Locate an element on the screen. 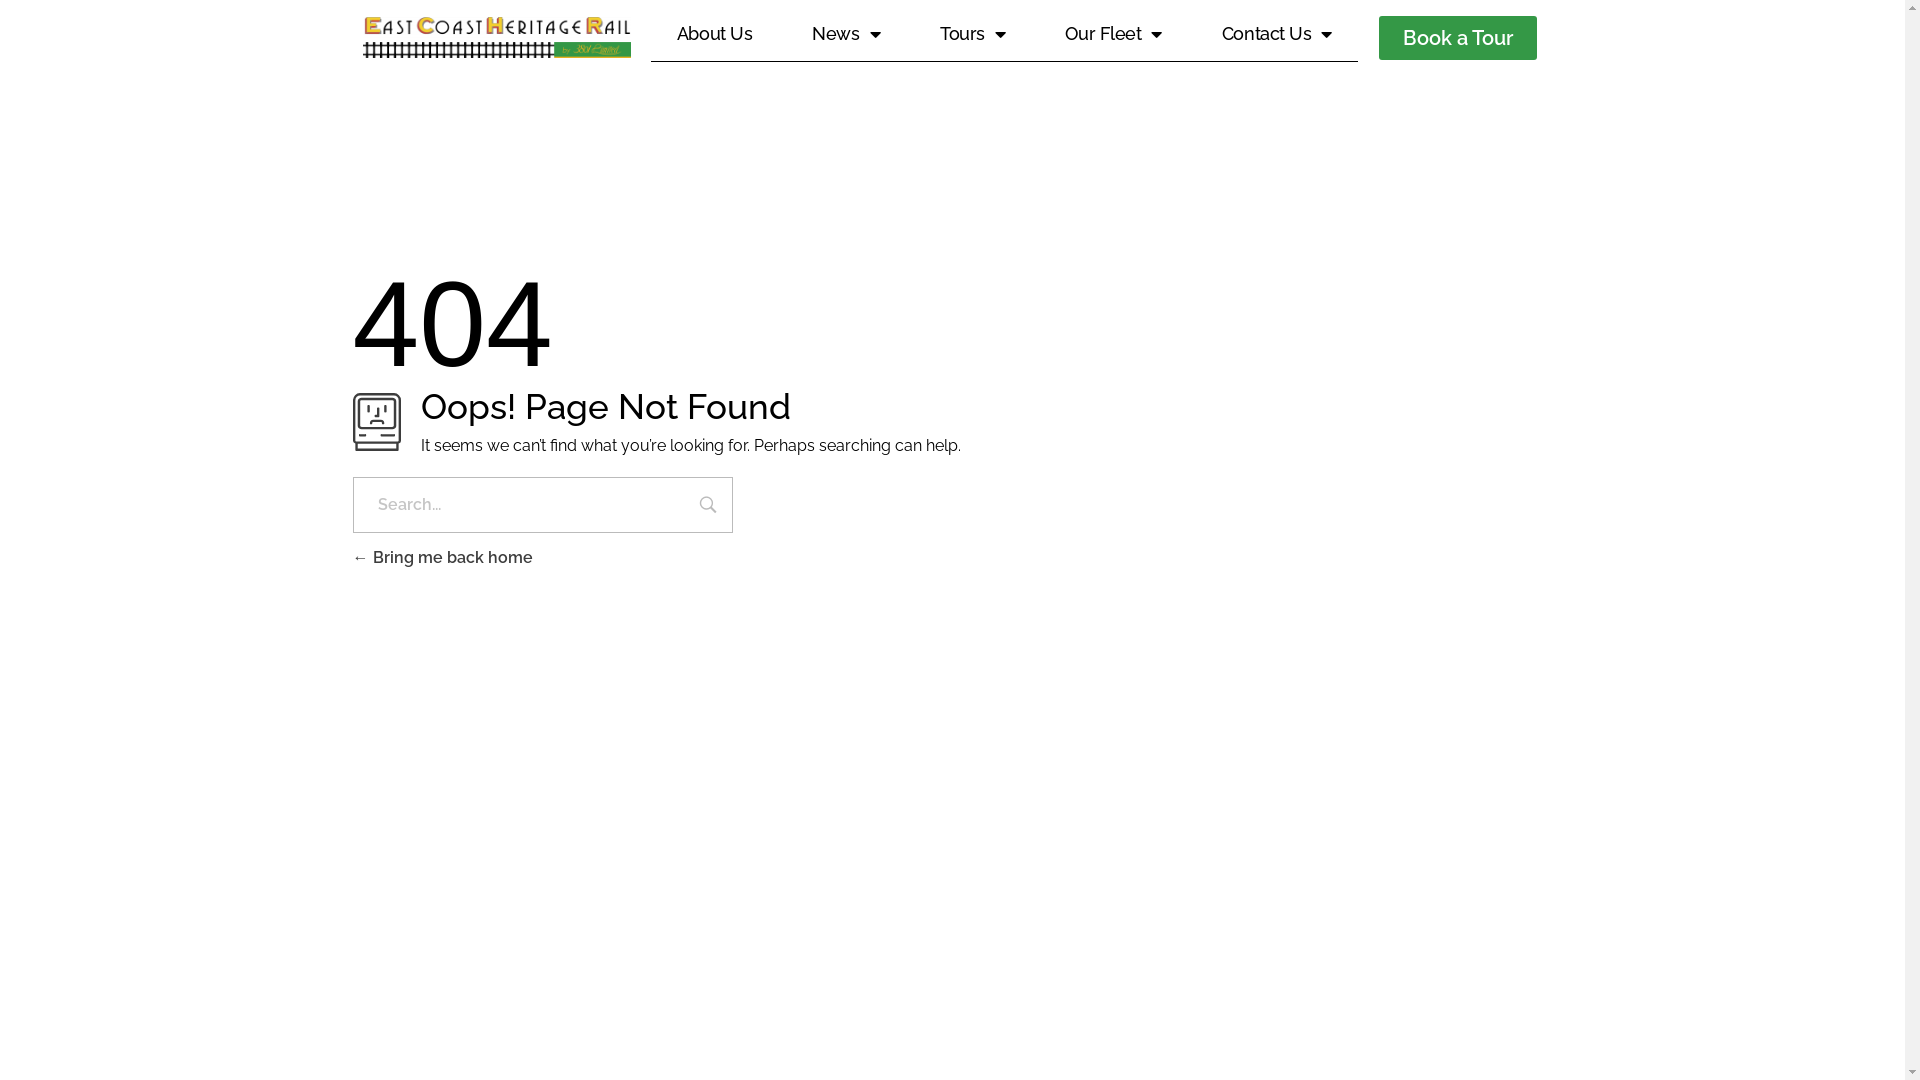 This screenshot has width=1920, height=1080. Search is located at coordinates (708, 507).